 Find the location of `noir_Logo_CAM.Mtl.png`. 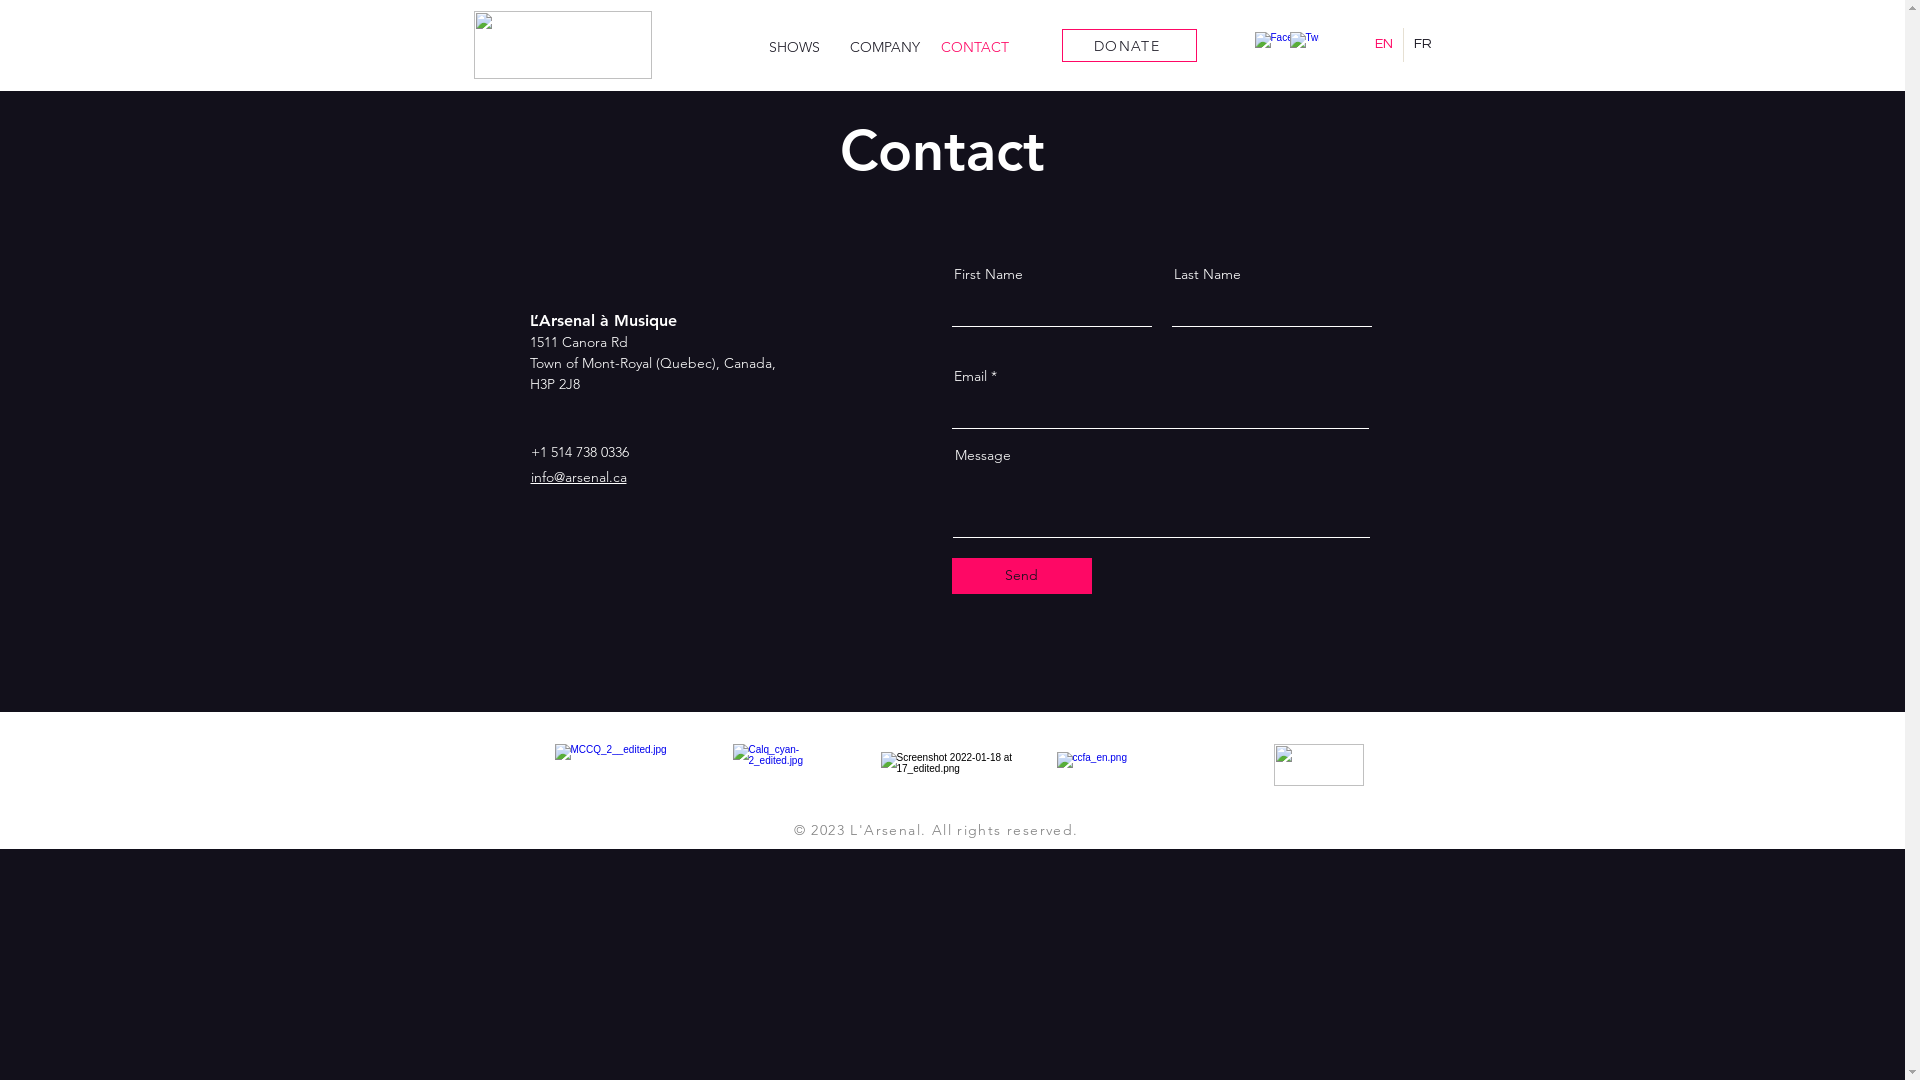

noir_Logo_CAM.Mtl.png is located at coordinates (1319, 765).